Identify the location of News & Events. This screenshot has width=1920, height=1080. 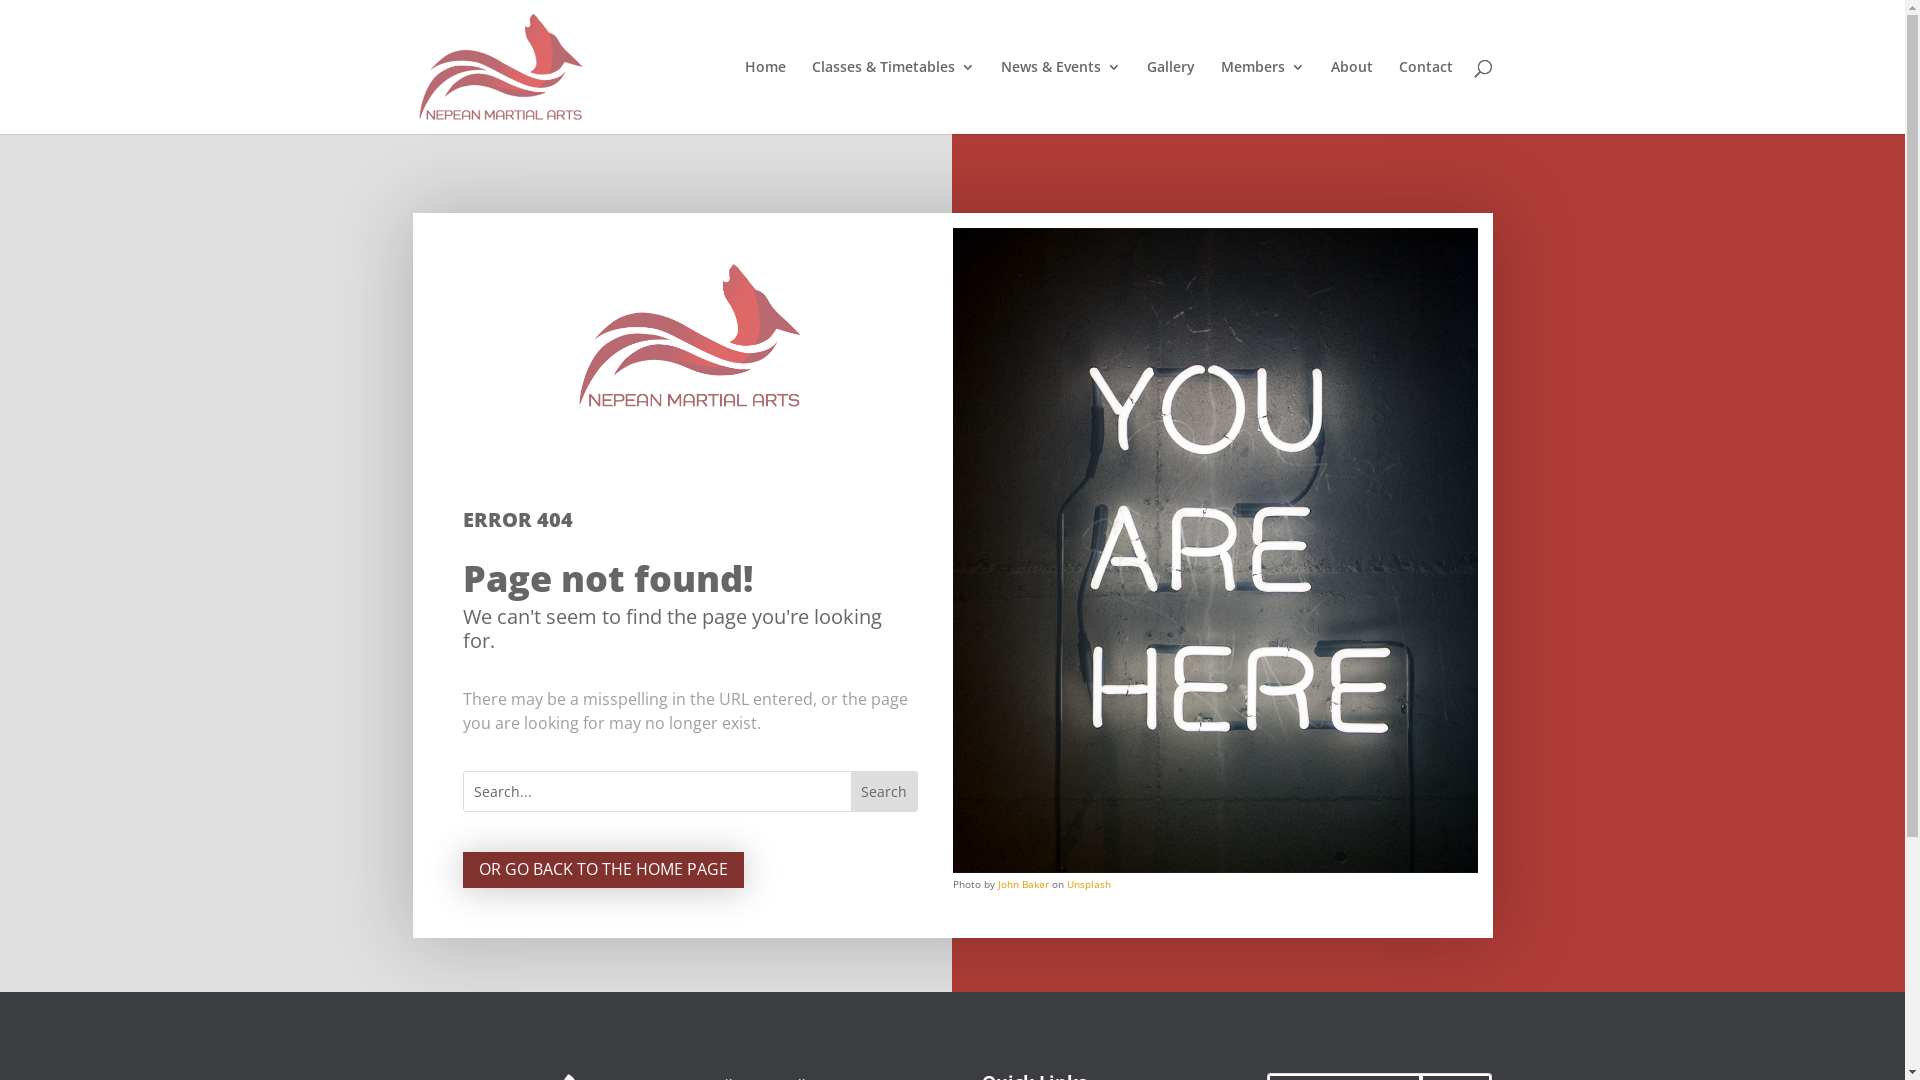
(1060, 97).